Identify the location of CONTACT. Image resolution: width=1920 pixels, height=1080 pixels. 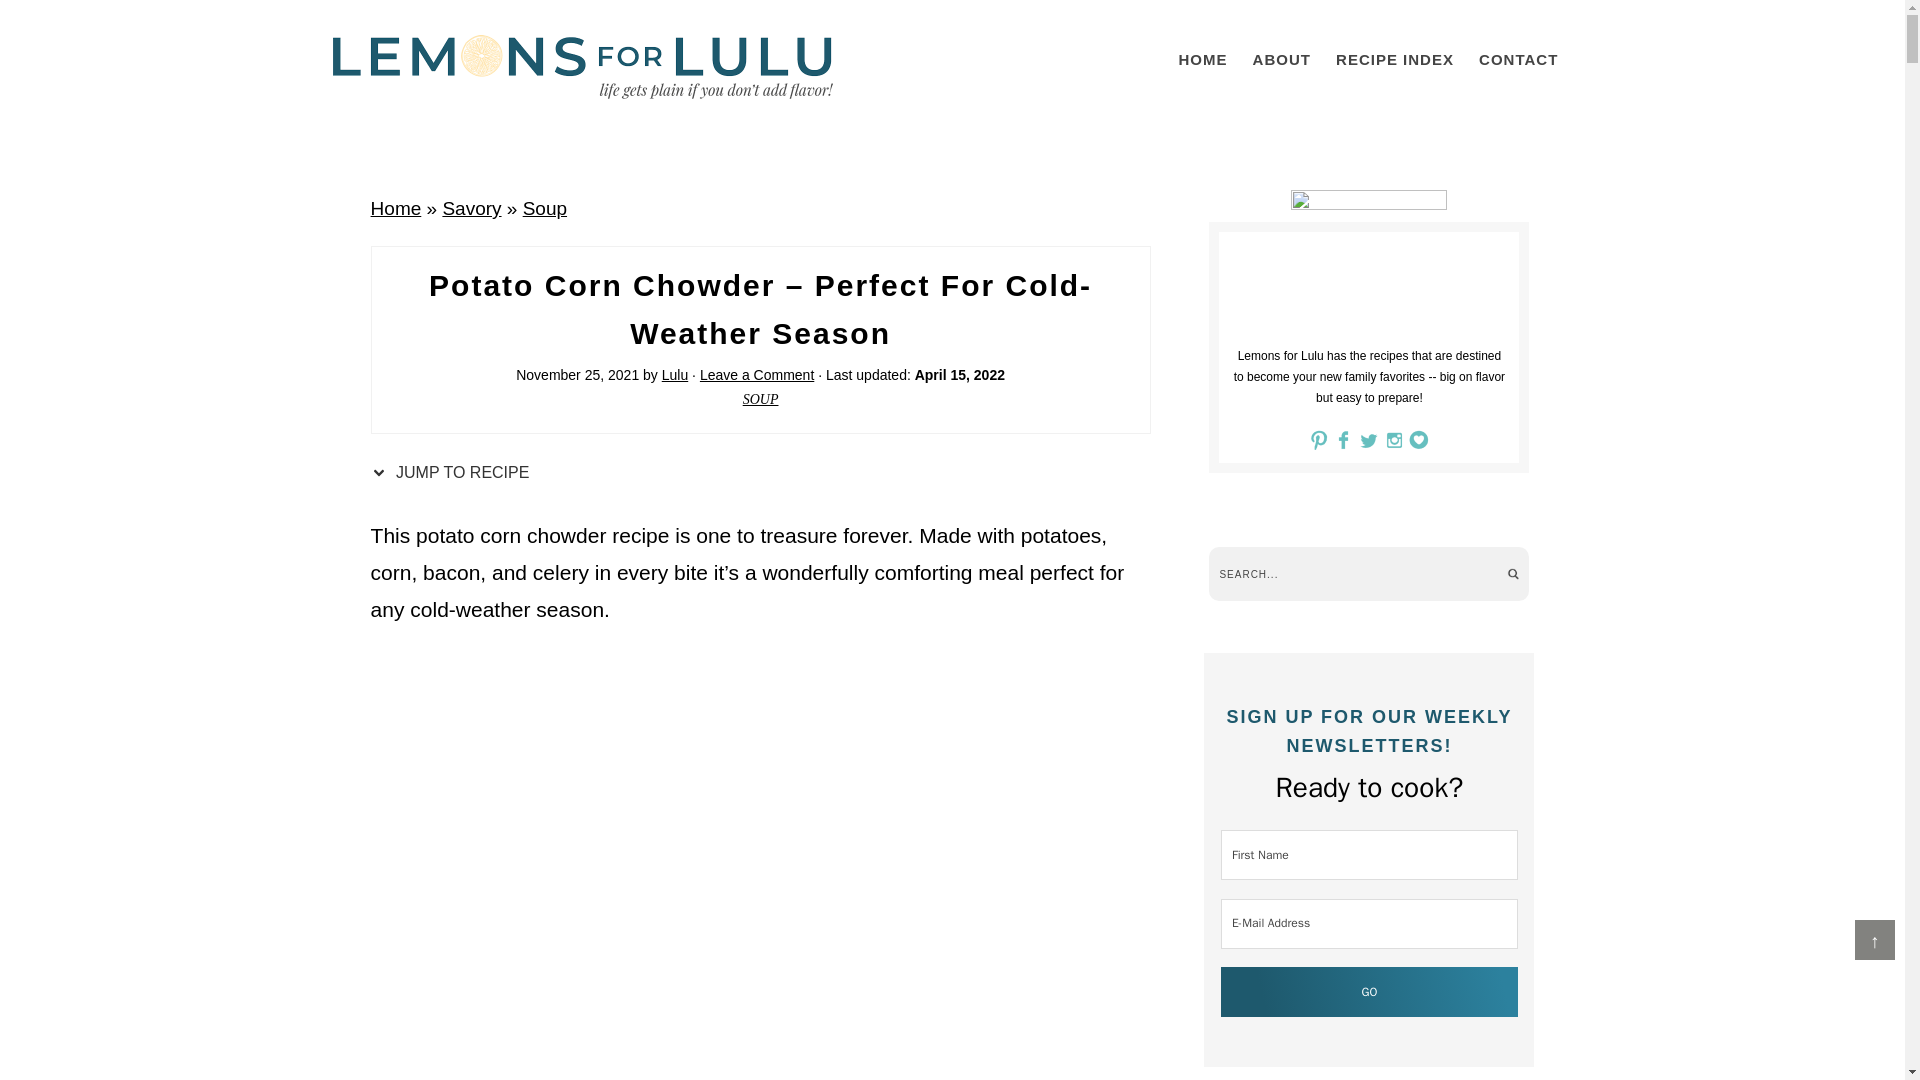
(1518, 59).